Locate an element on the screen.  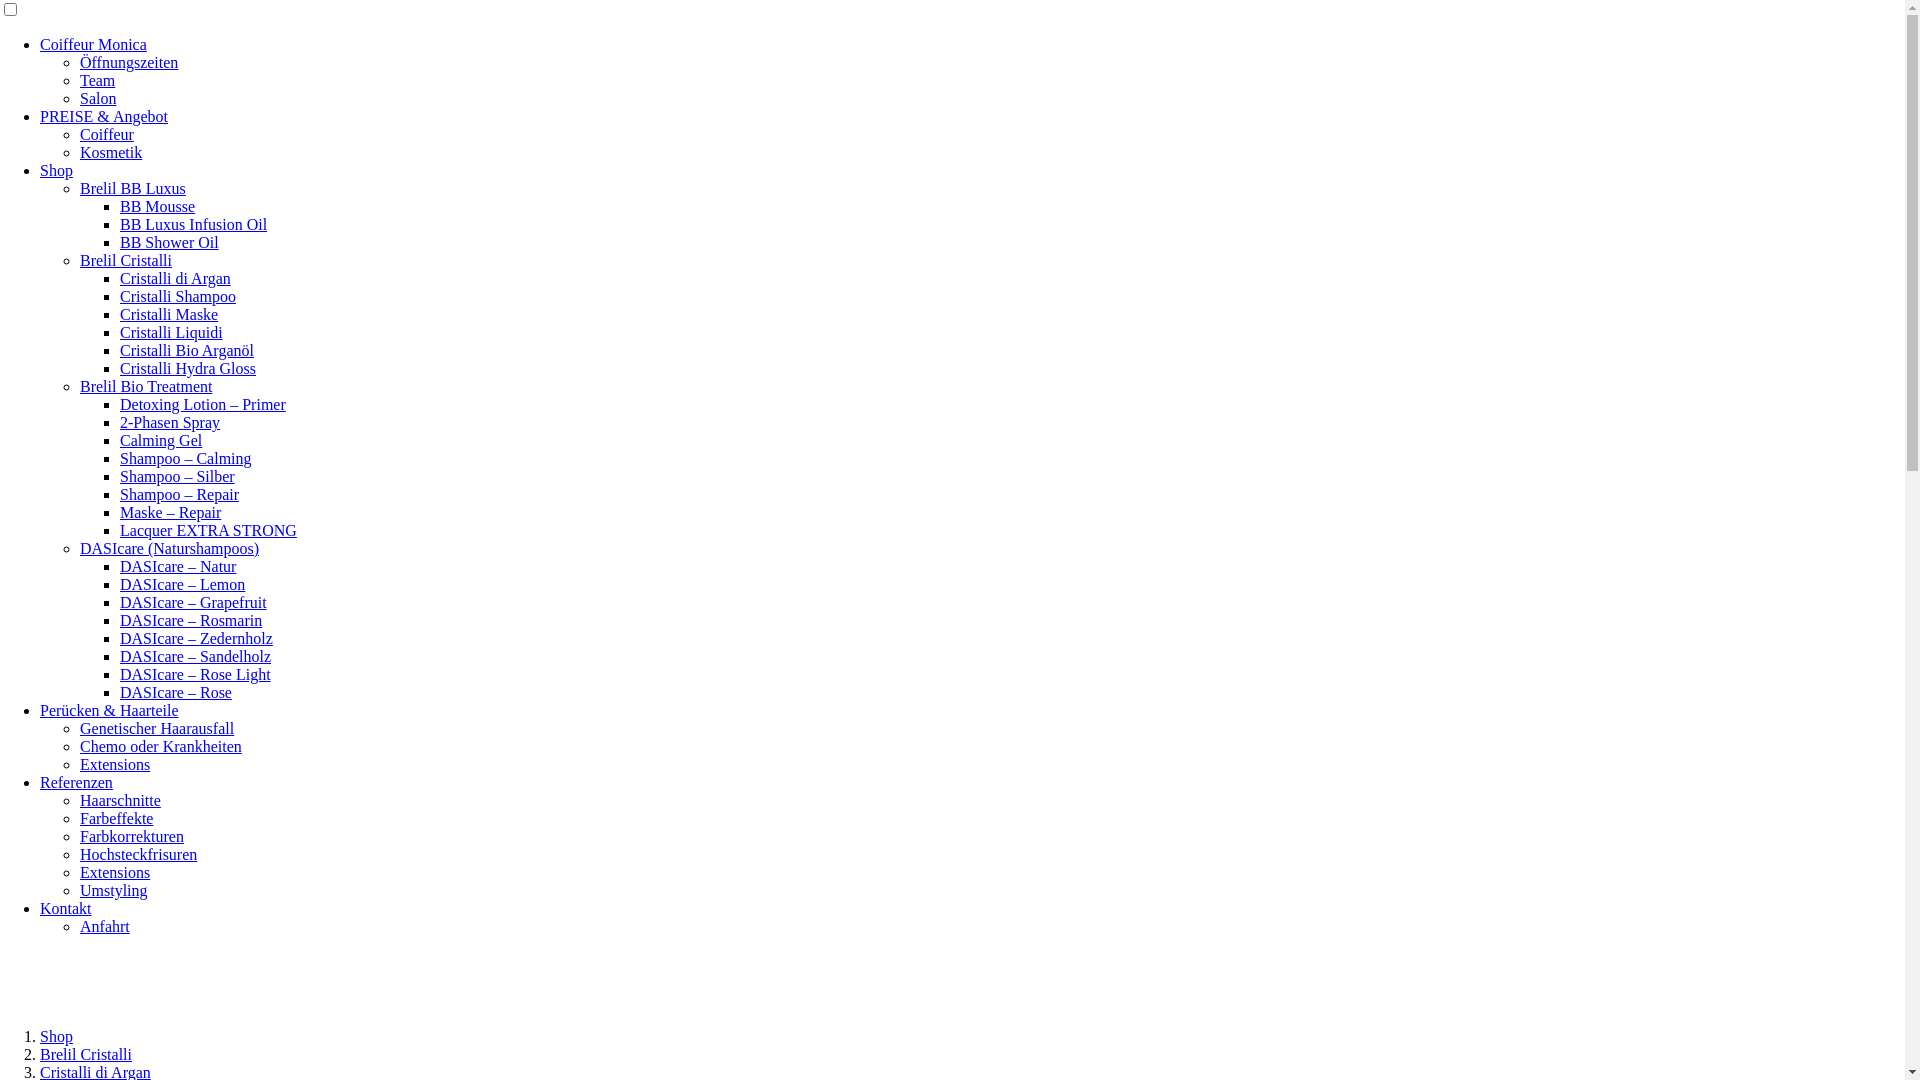
Extensions is located at coordinates (115, 764).